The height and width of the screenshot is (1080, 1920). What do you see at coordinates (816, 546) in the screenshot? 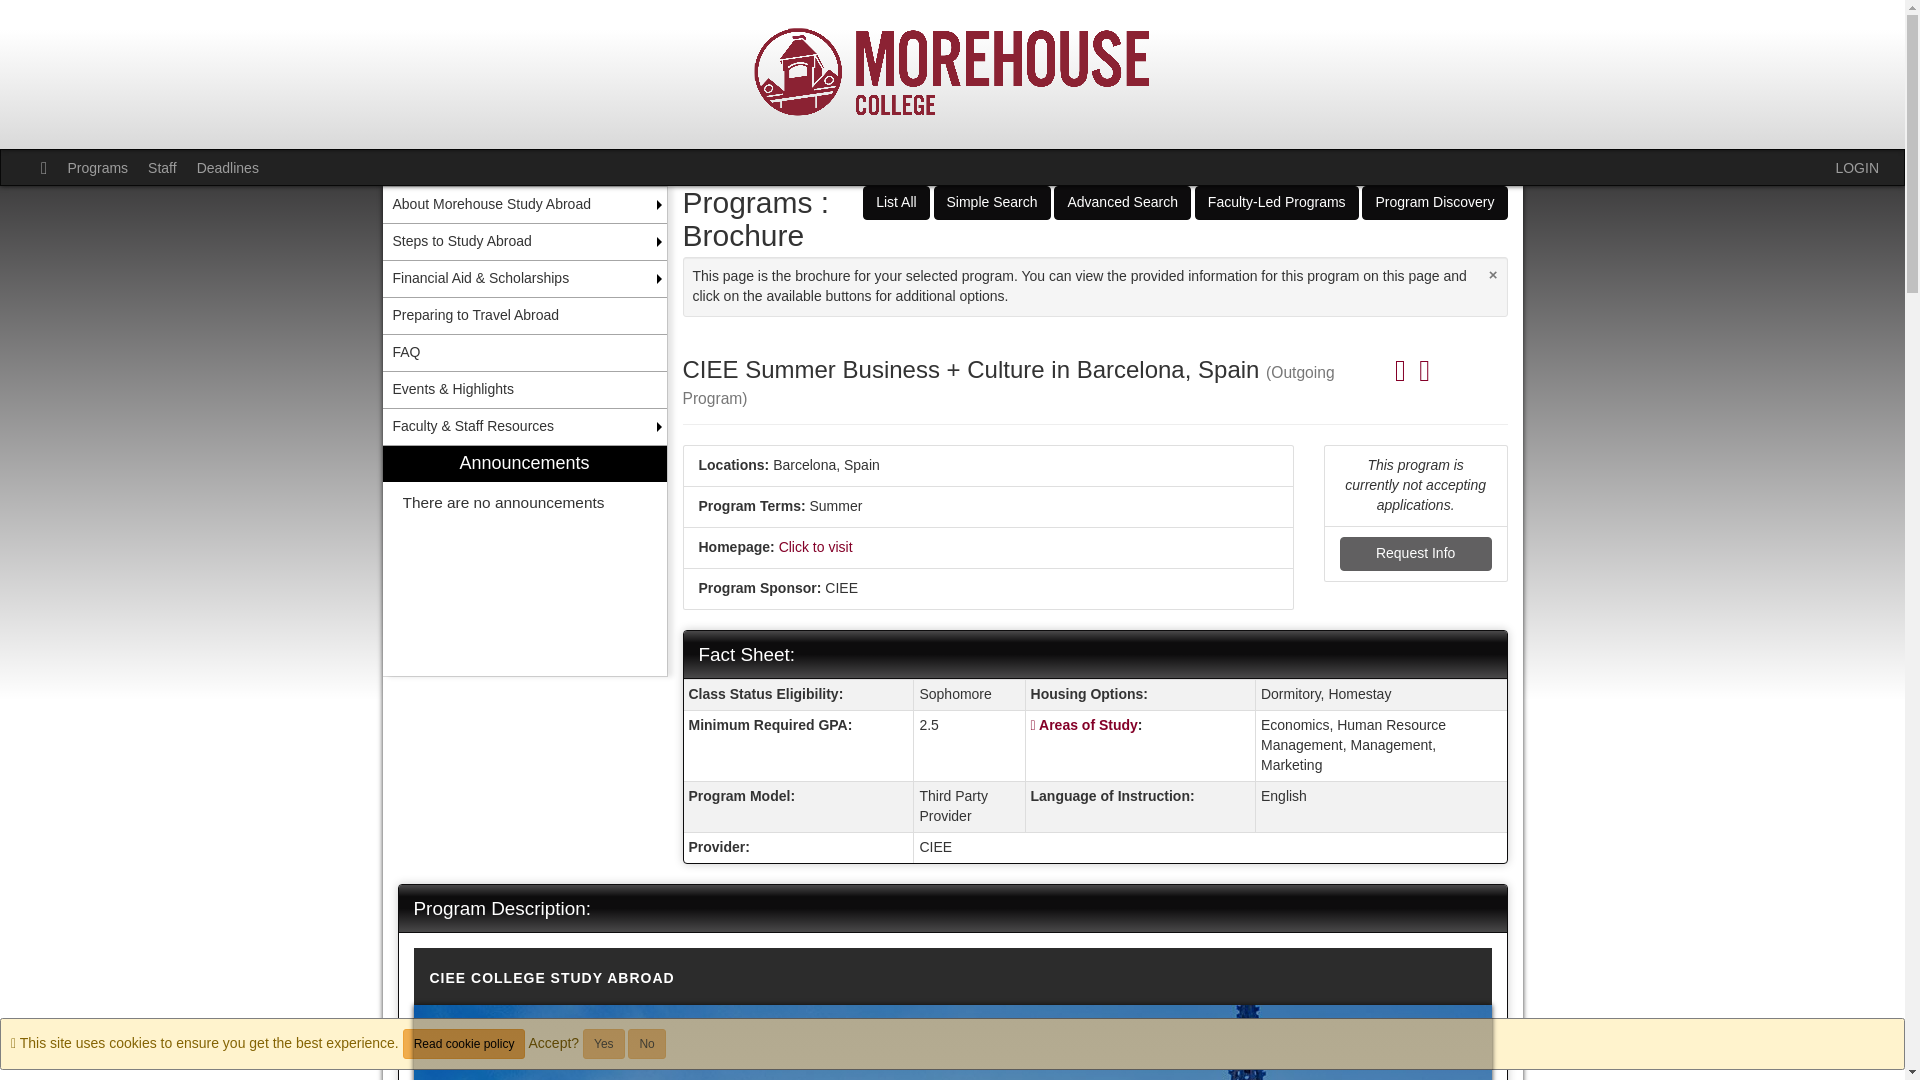
I see `Click to visit the homepage` at bounding box center [816, 546].